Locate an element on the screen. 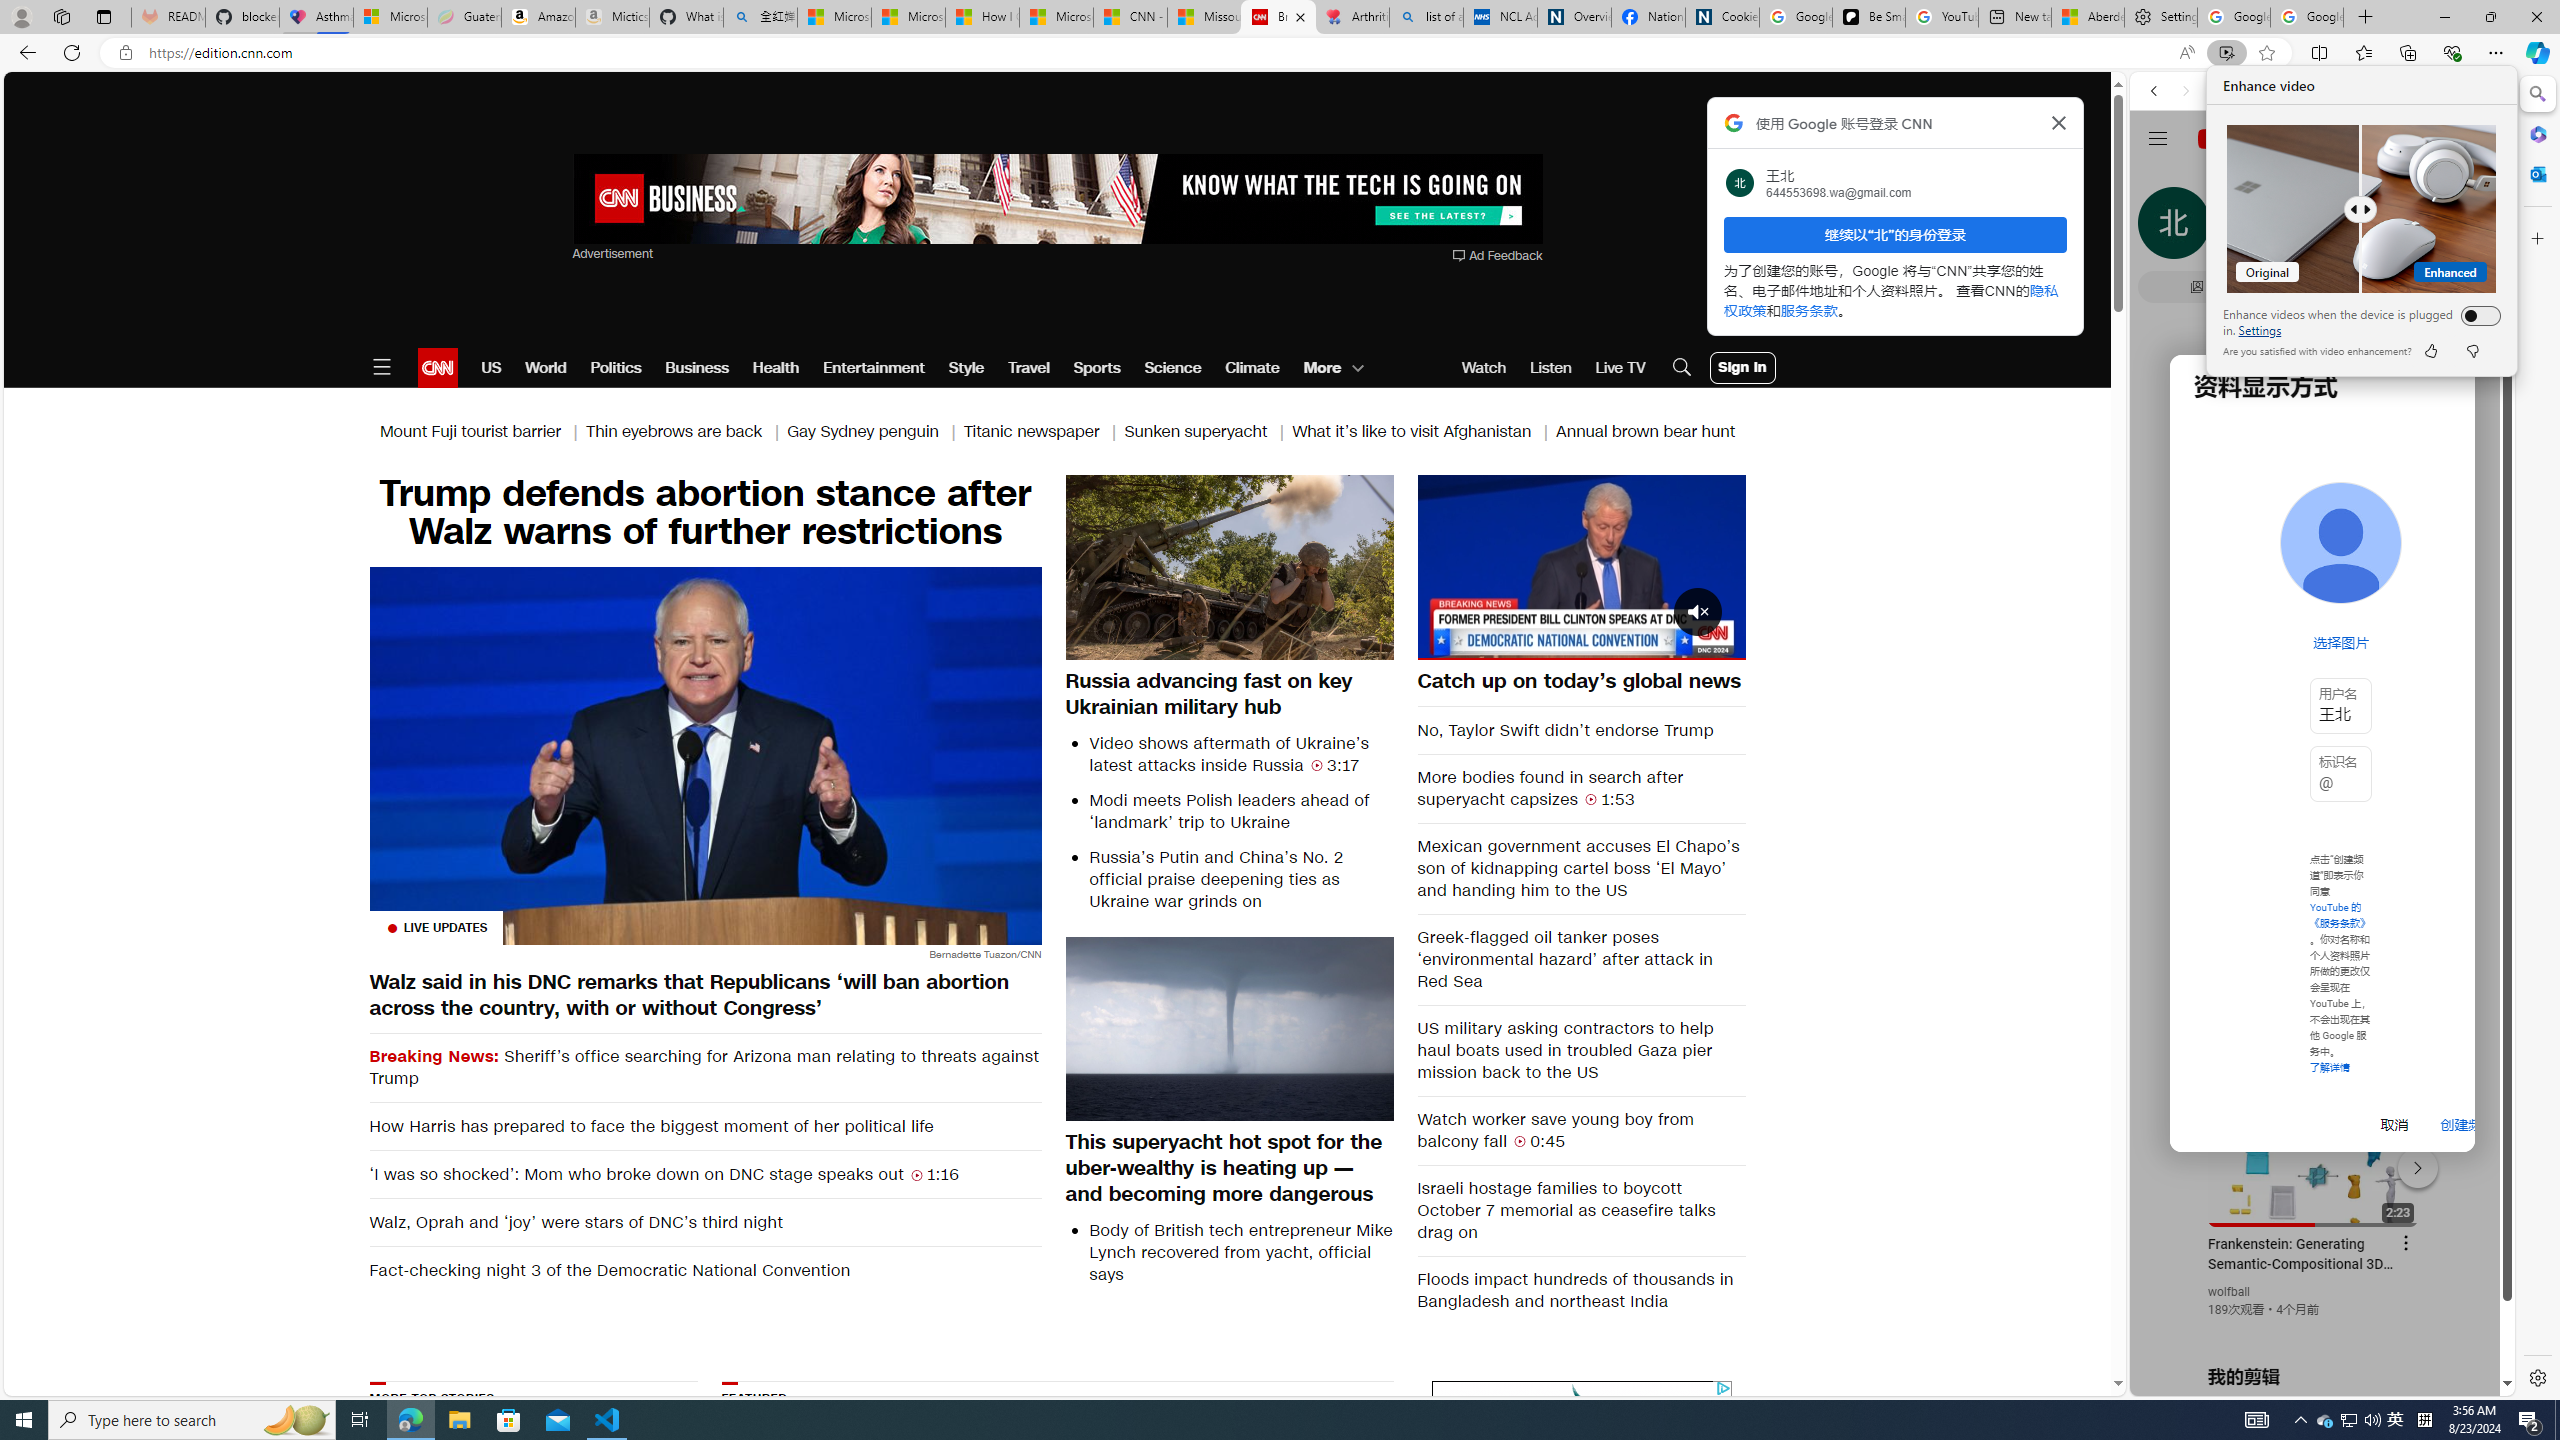  AutomationID: brandFlyLogo is located at coordinates (1582, 1397).